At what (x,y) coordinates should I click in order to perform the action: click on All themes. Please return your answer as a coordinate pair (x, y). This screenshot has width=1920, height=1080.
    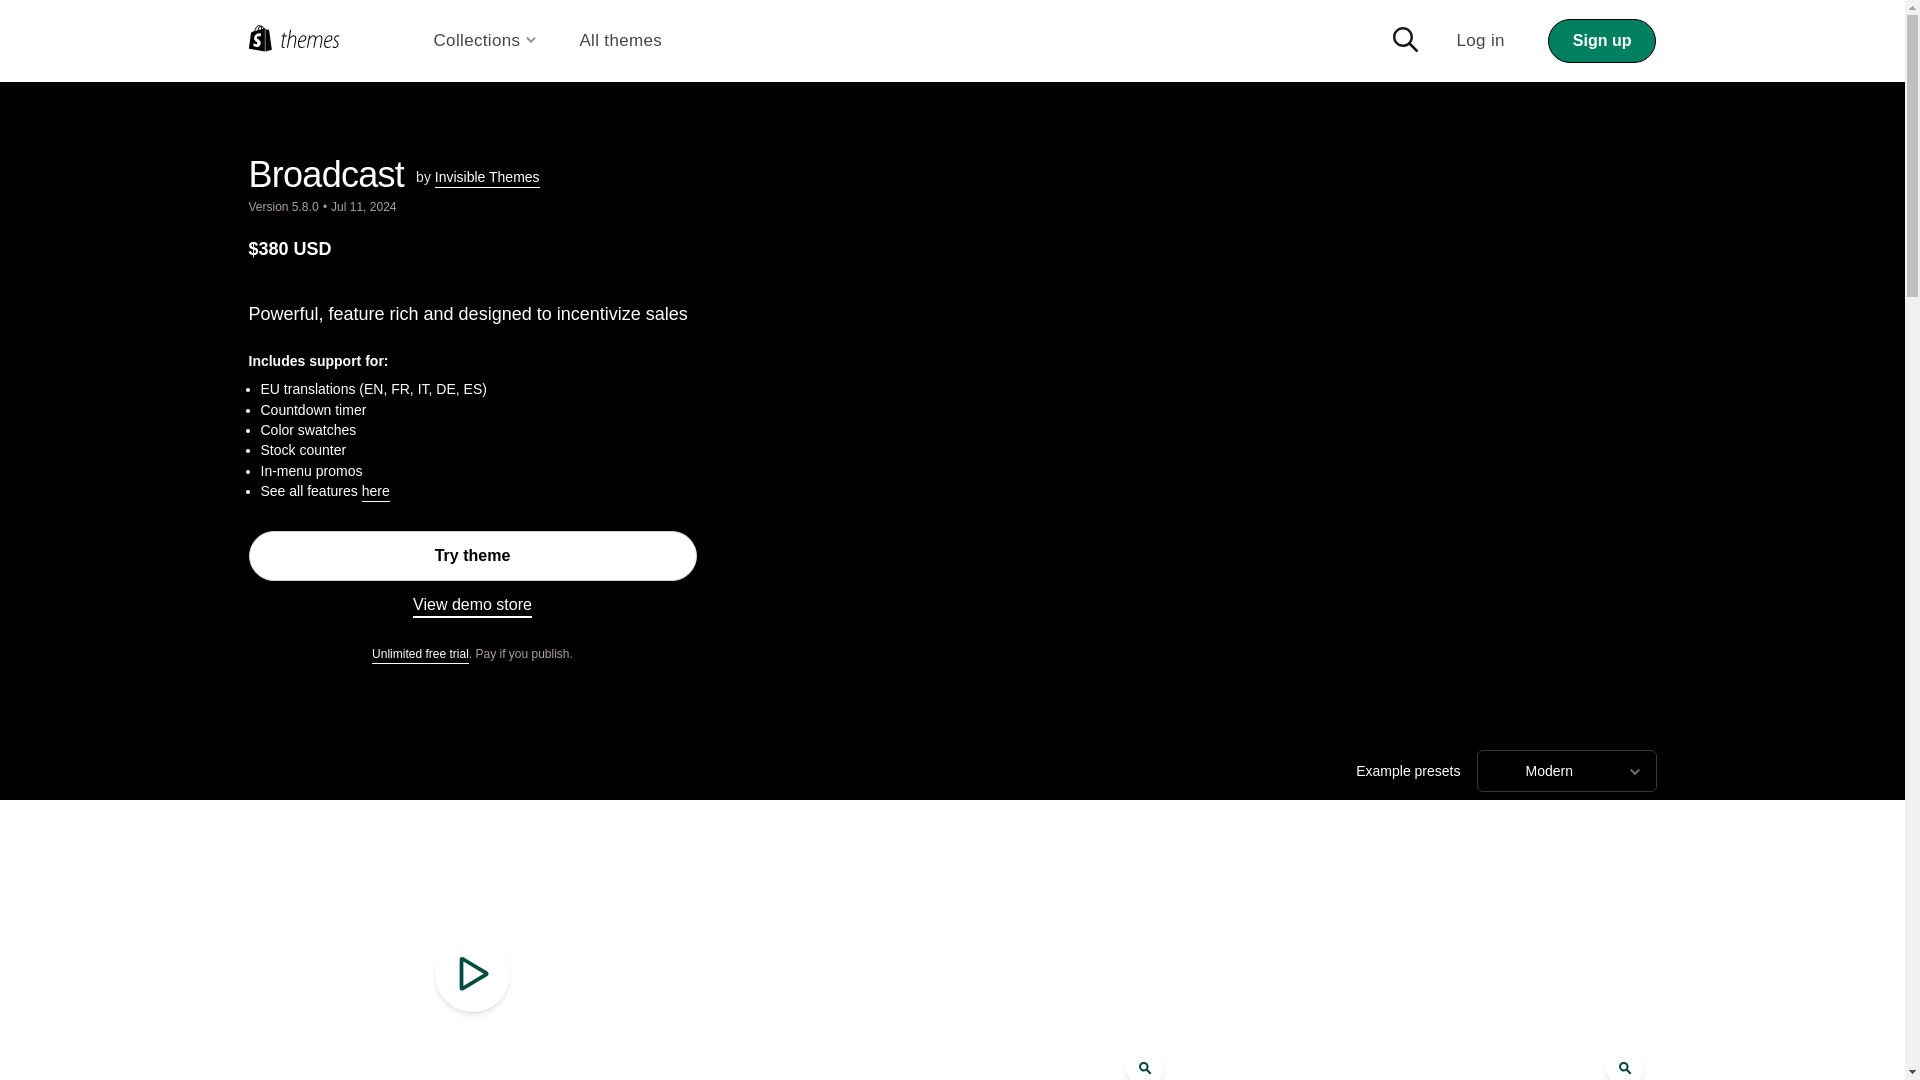
    Looking at the image, I should click on (620, 41).